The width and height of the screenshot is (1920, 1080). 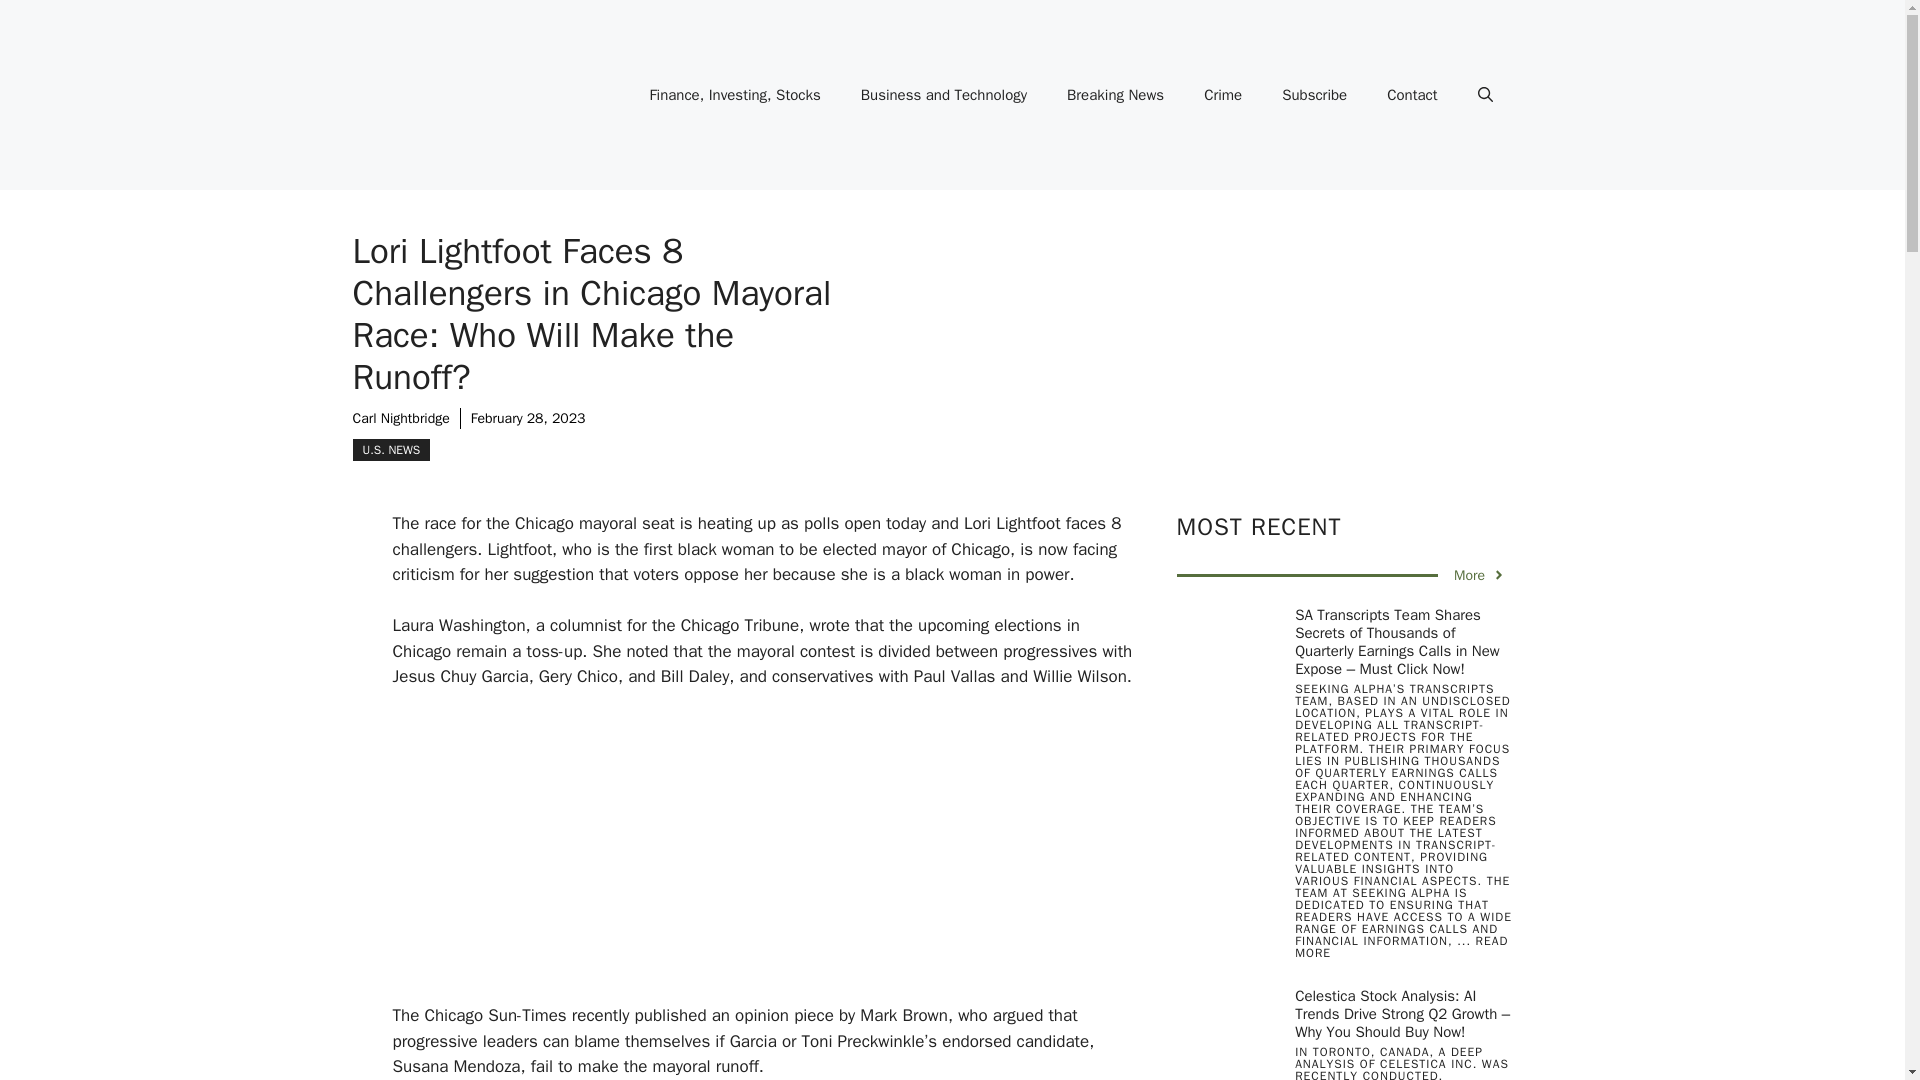 What do you see at coordinates (734, 94) in the screenshot?
I see `Finance, Investing, Stocks` at bounding box center [734, 94].